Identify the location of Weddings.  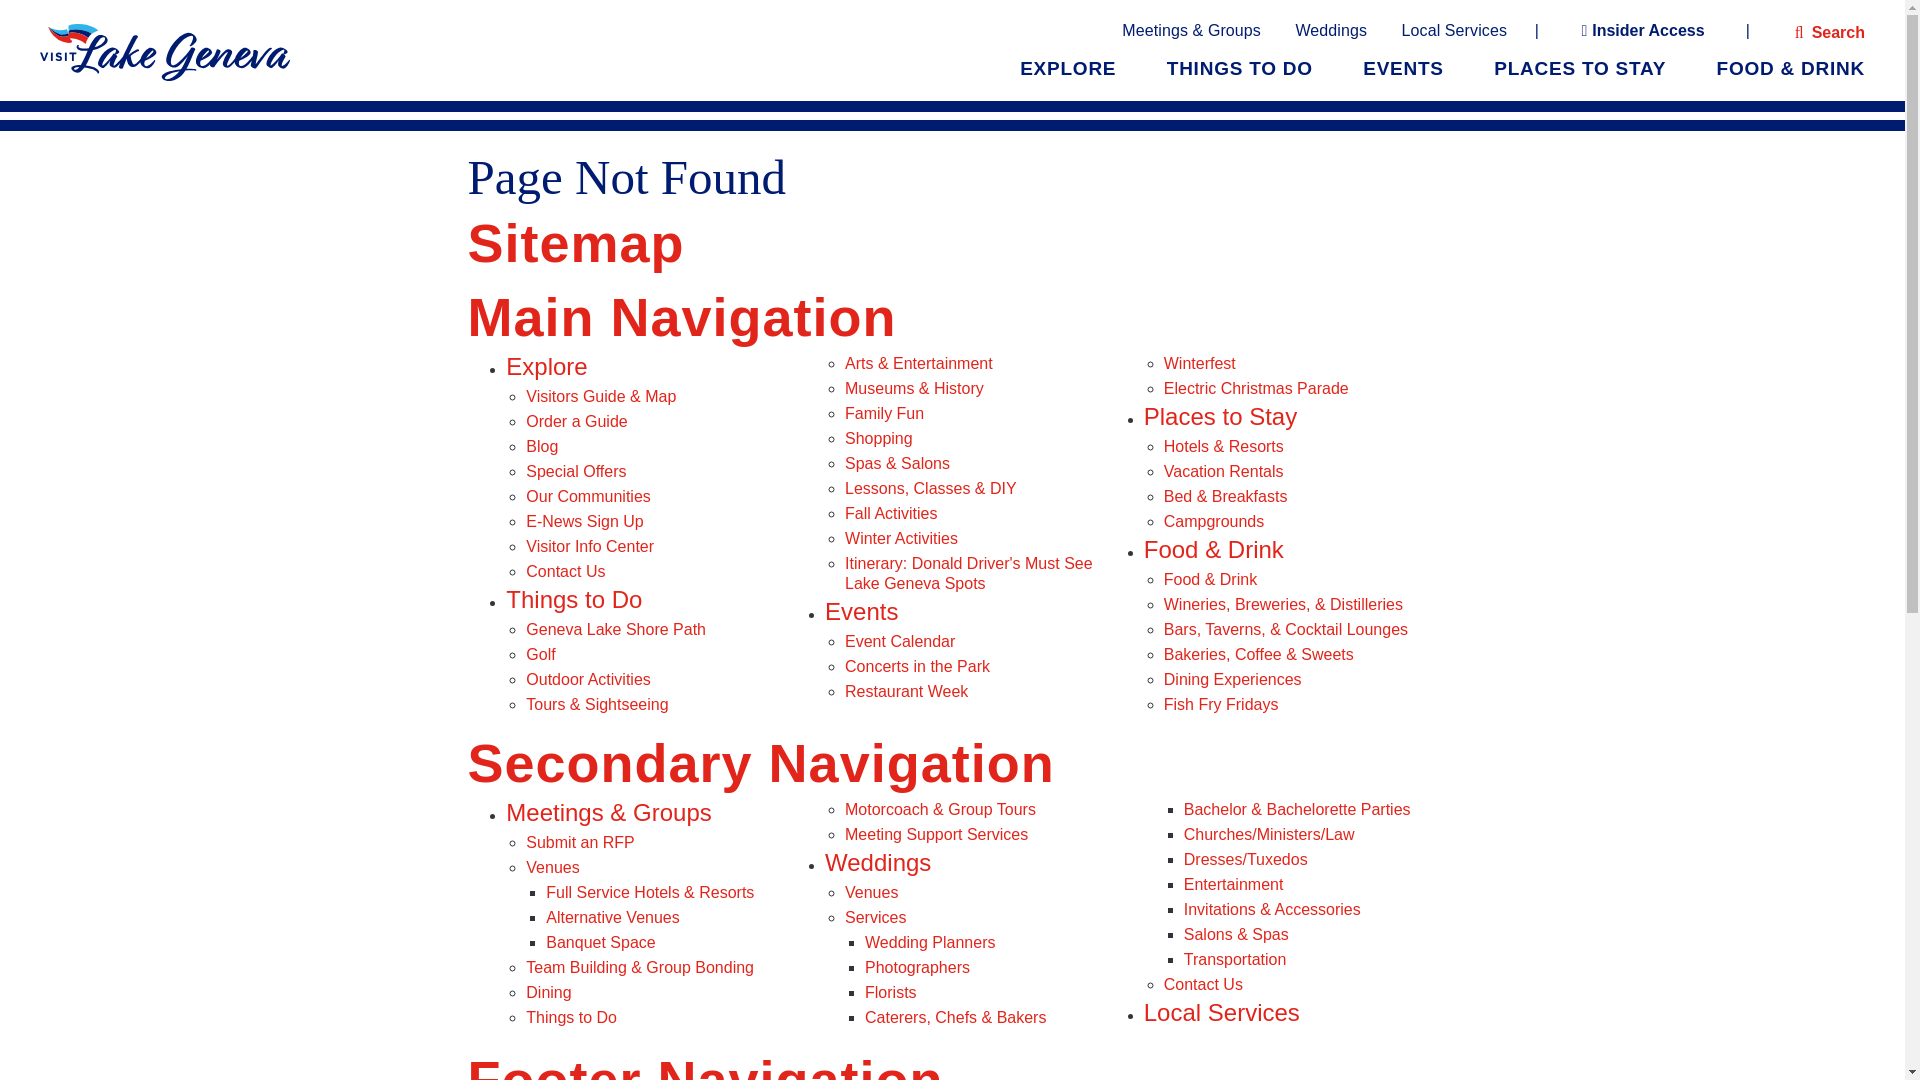
(1330, 30).